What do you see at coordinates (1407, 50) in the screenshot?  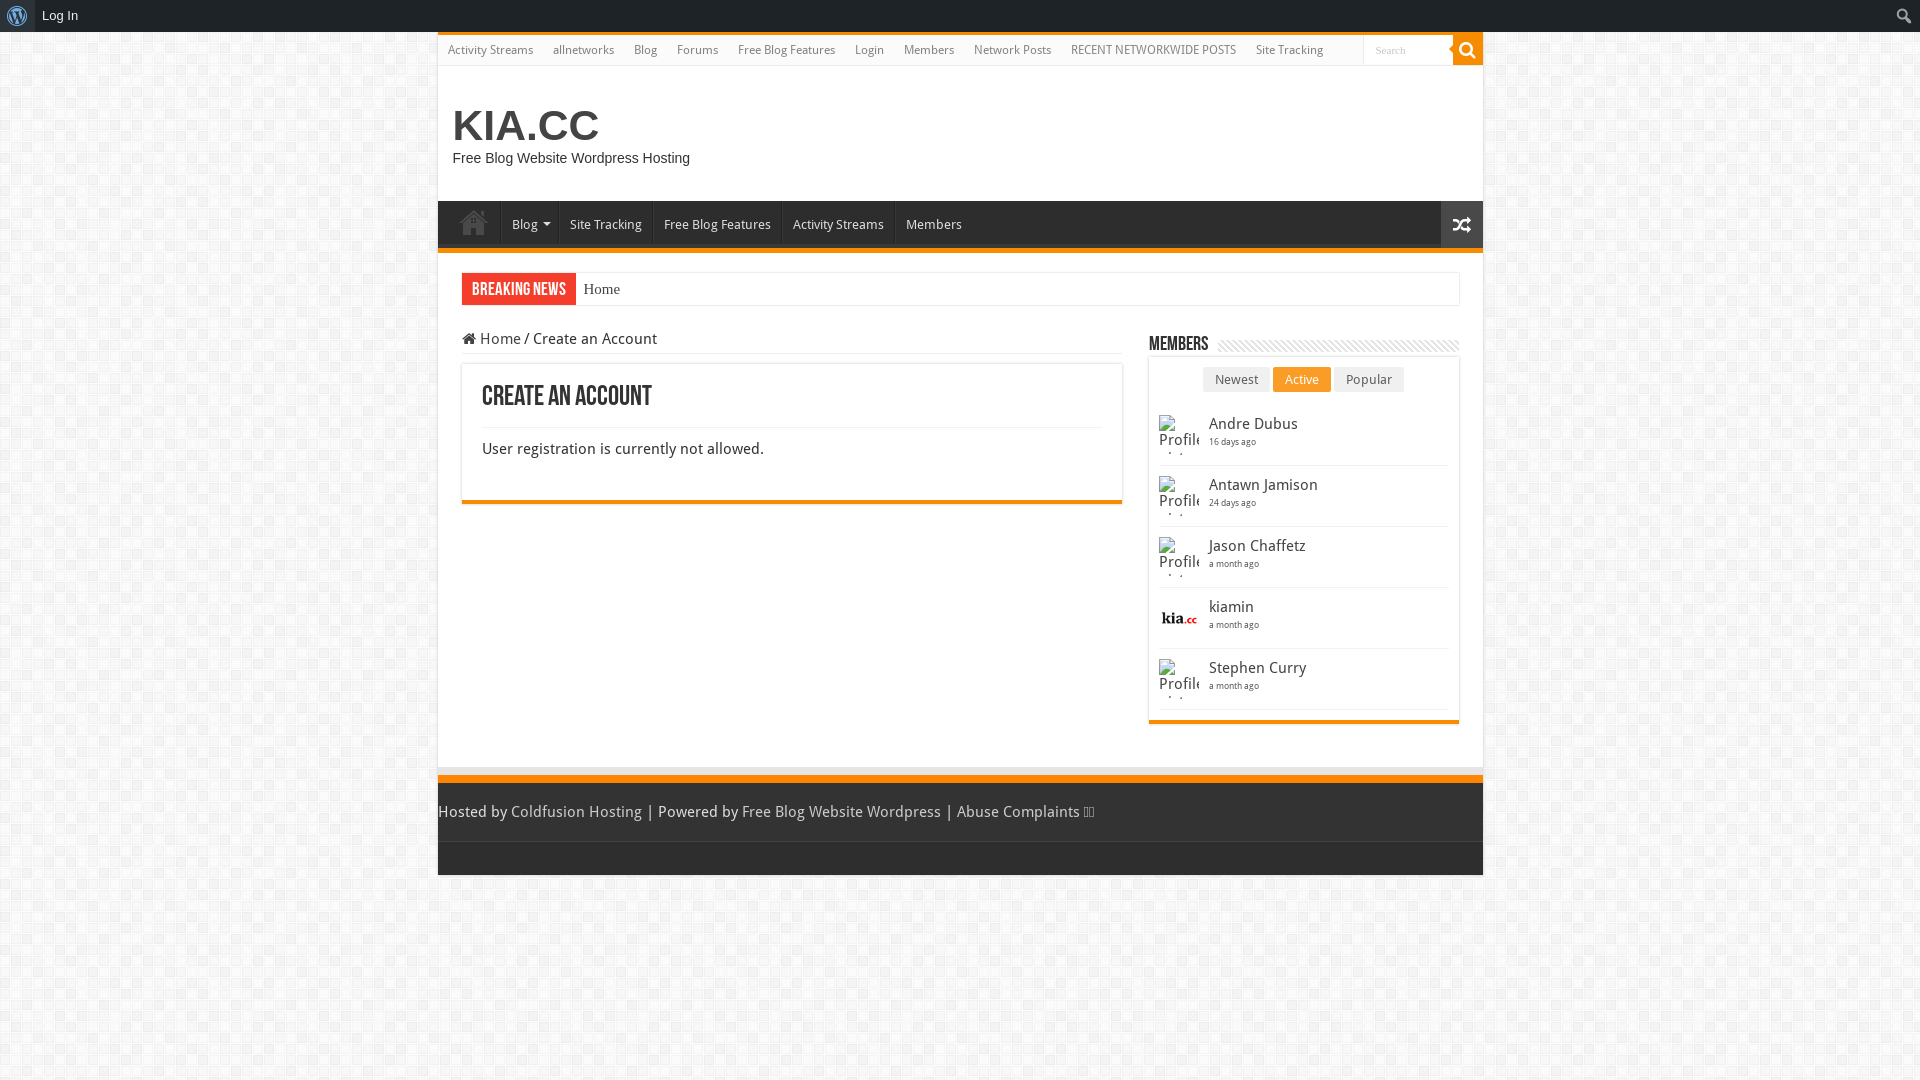 I see `Search` at bounding box center [1407, 50].